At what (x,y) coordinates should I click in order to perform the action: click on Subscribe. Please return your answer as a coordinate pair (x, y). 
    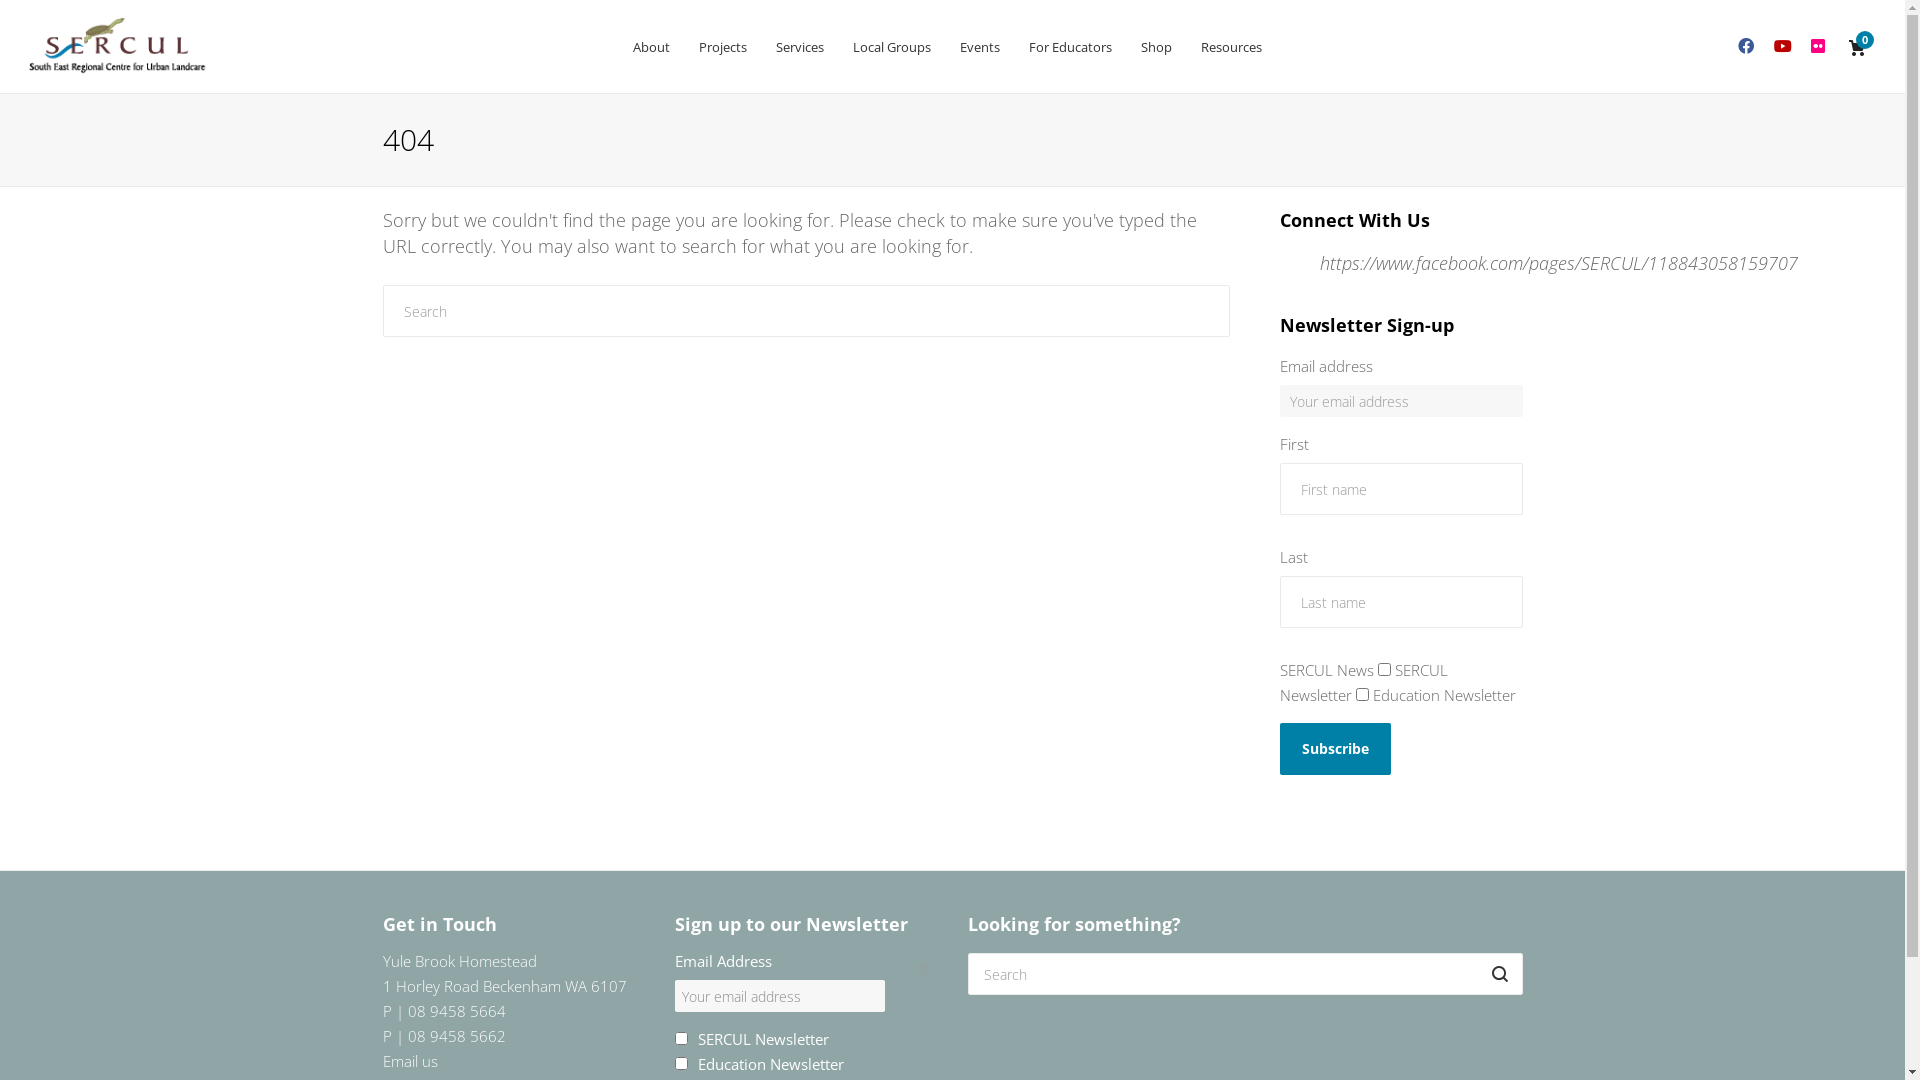
    Looking at the image, I should click on (1336, 749).